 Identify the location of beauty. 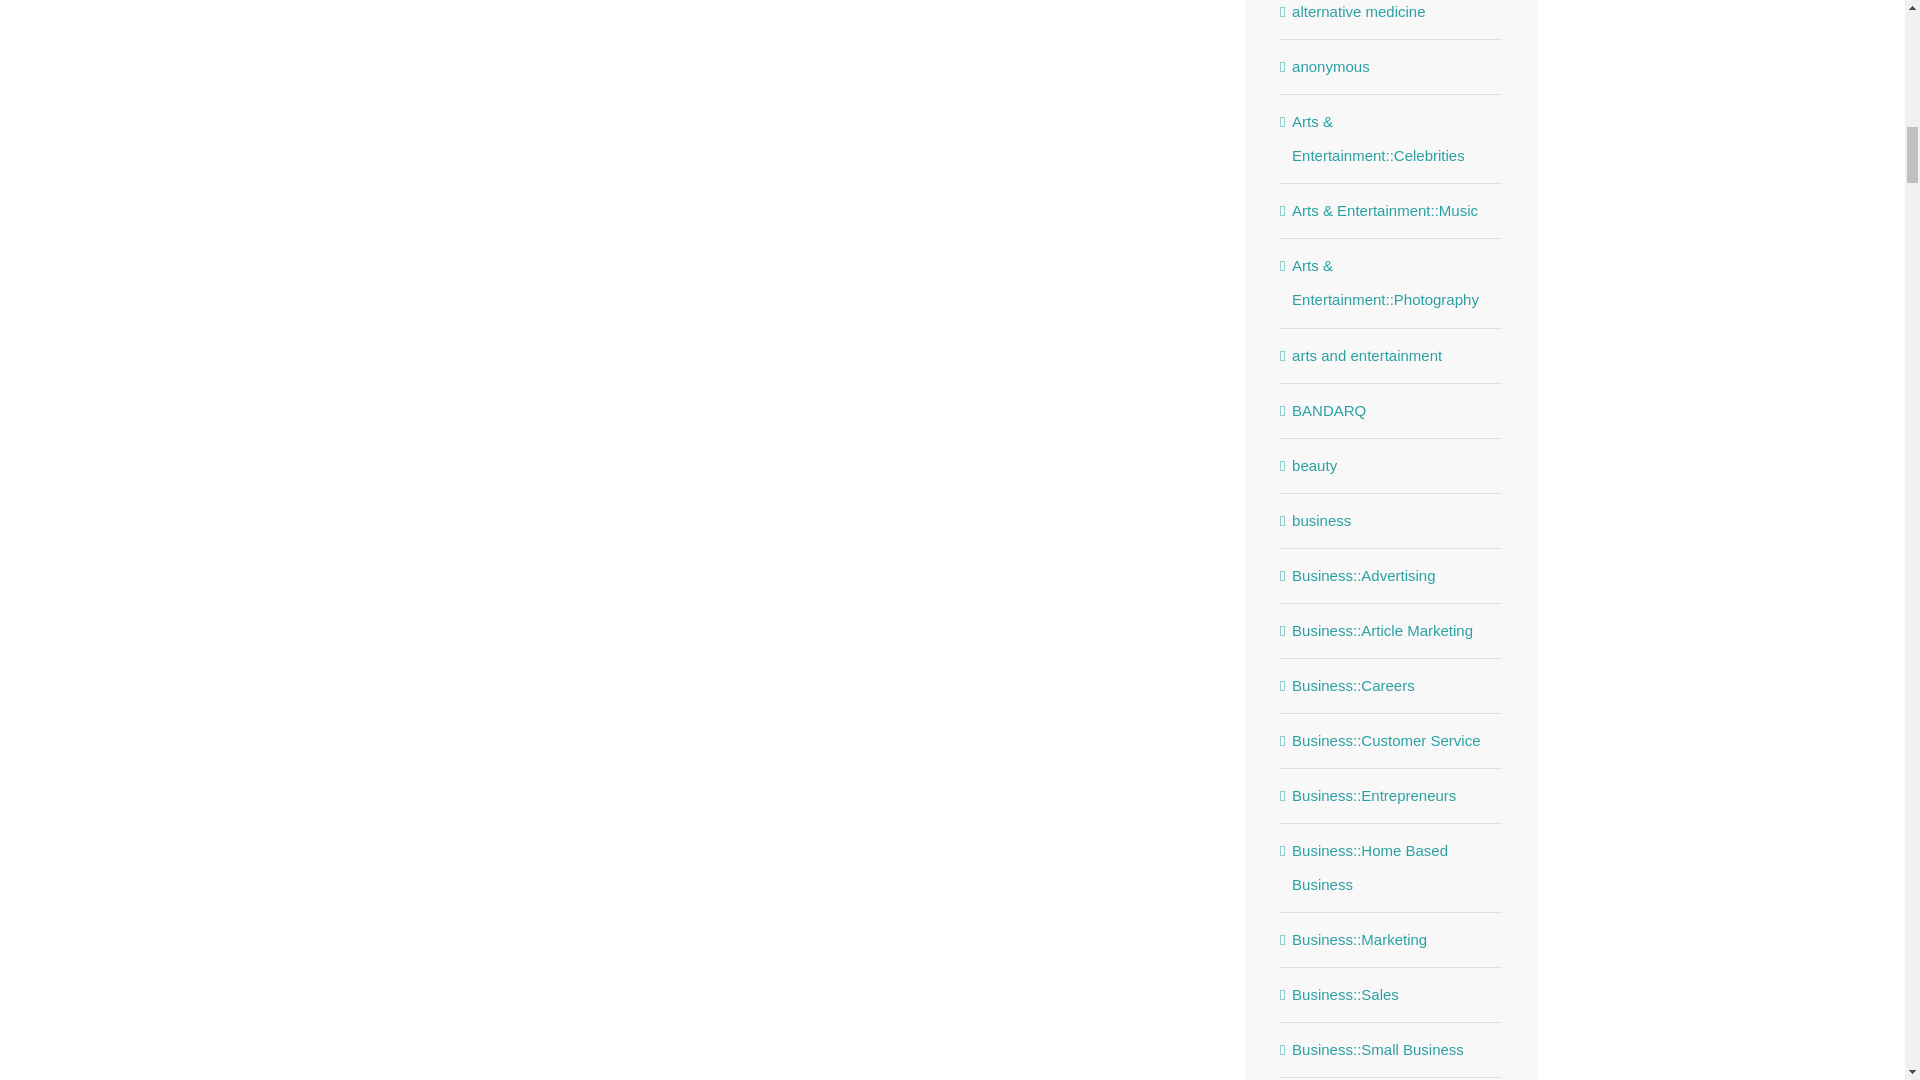
(1392, 466).